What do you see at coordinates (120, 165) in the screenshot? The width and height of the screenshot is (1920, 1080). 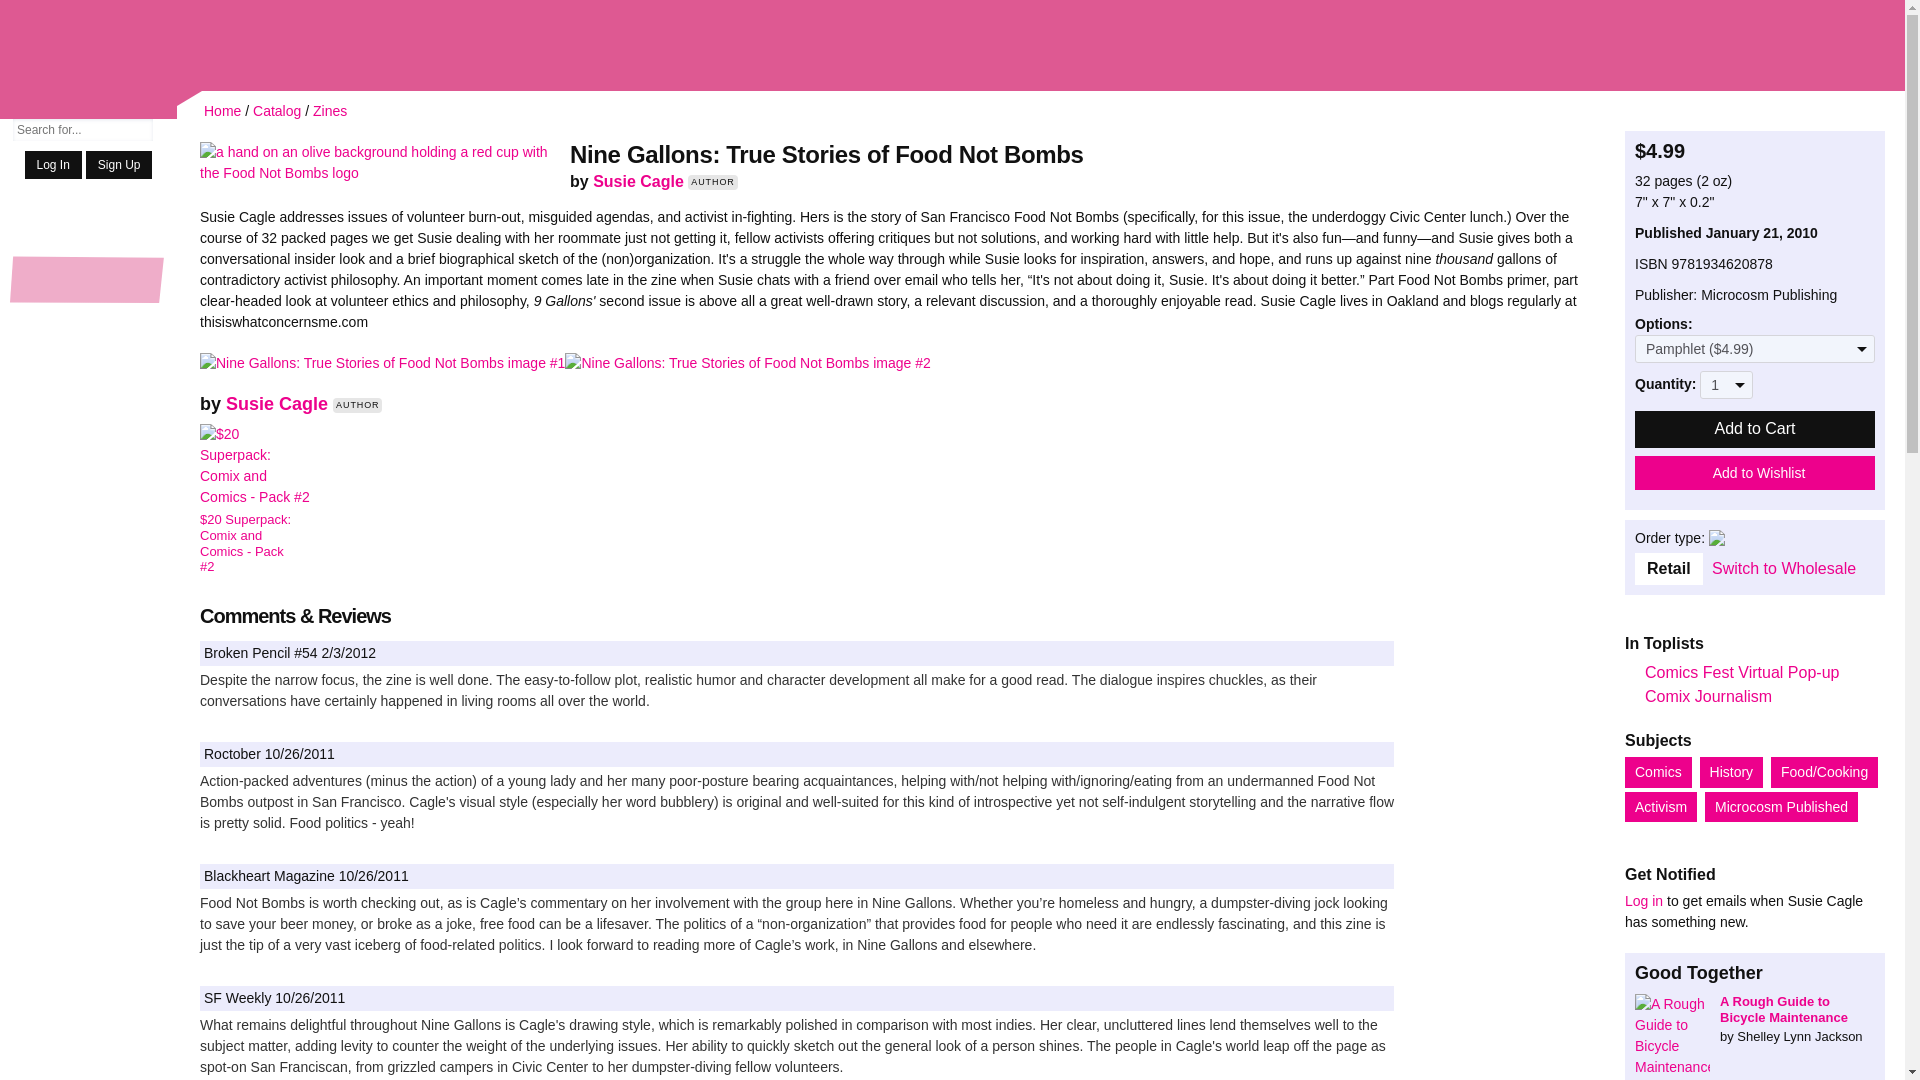 I see `Sign Up` at bounding box center [120, 165].